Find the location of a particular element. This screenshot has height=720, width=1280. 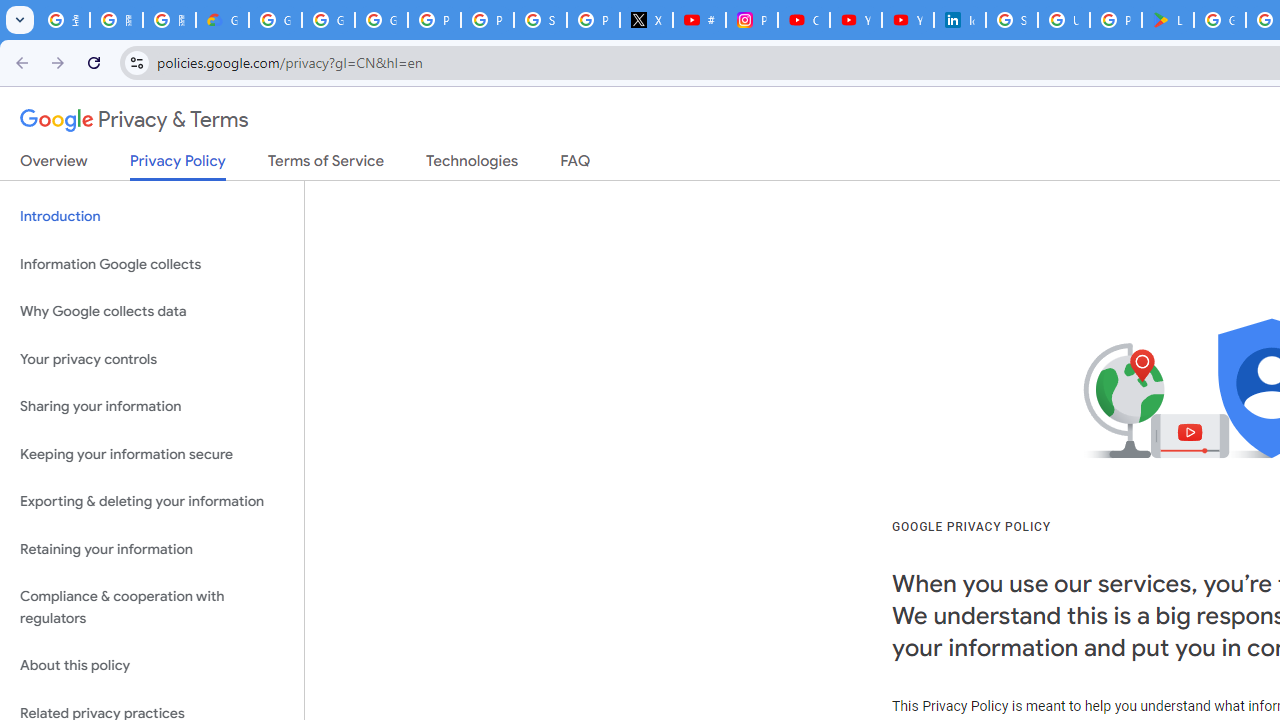

Your privacy controls is located at coordinates (152, 358).